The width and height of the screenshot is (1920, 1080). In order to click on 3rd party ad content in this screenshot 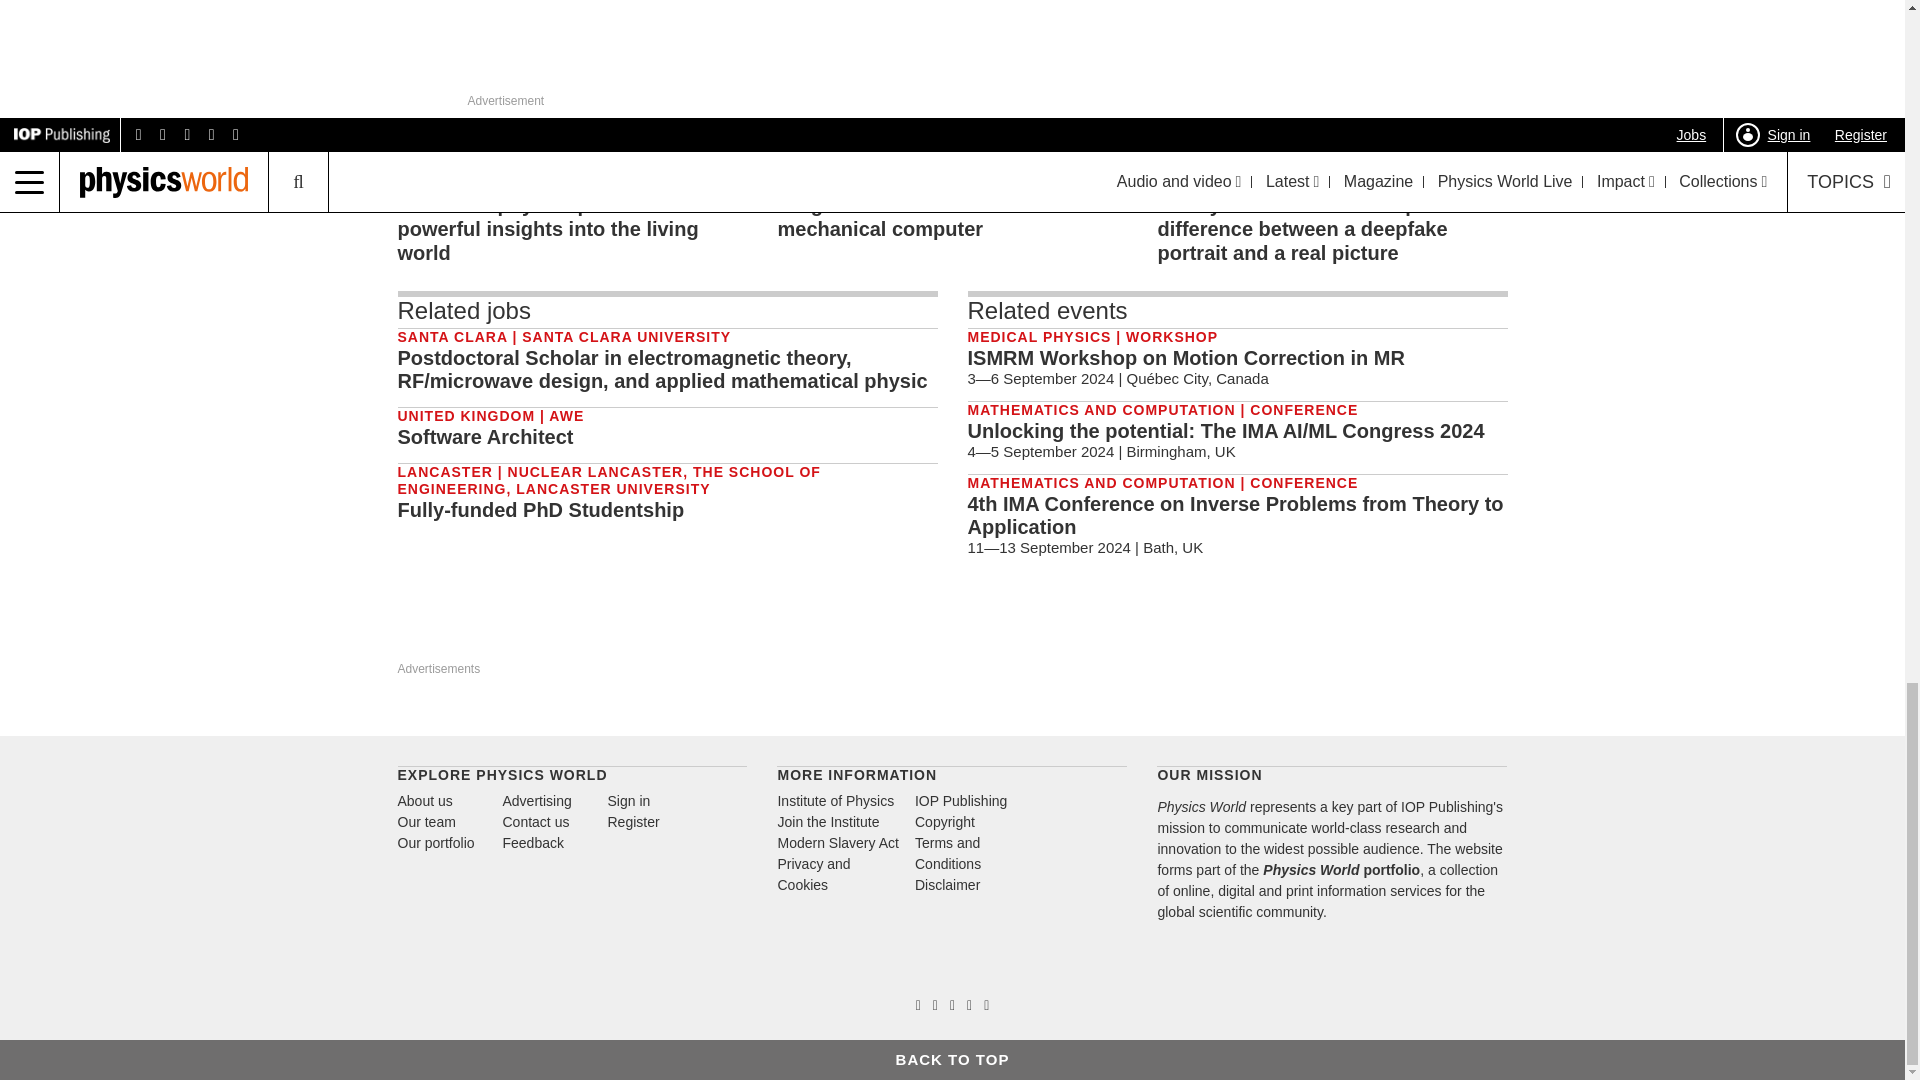, I will do `click(480, 630)`.